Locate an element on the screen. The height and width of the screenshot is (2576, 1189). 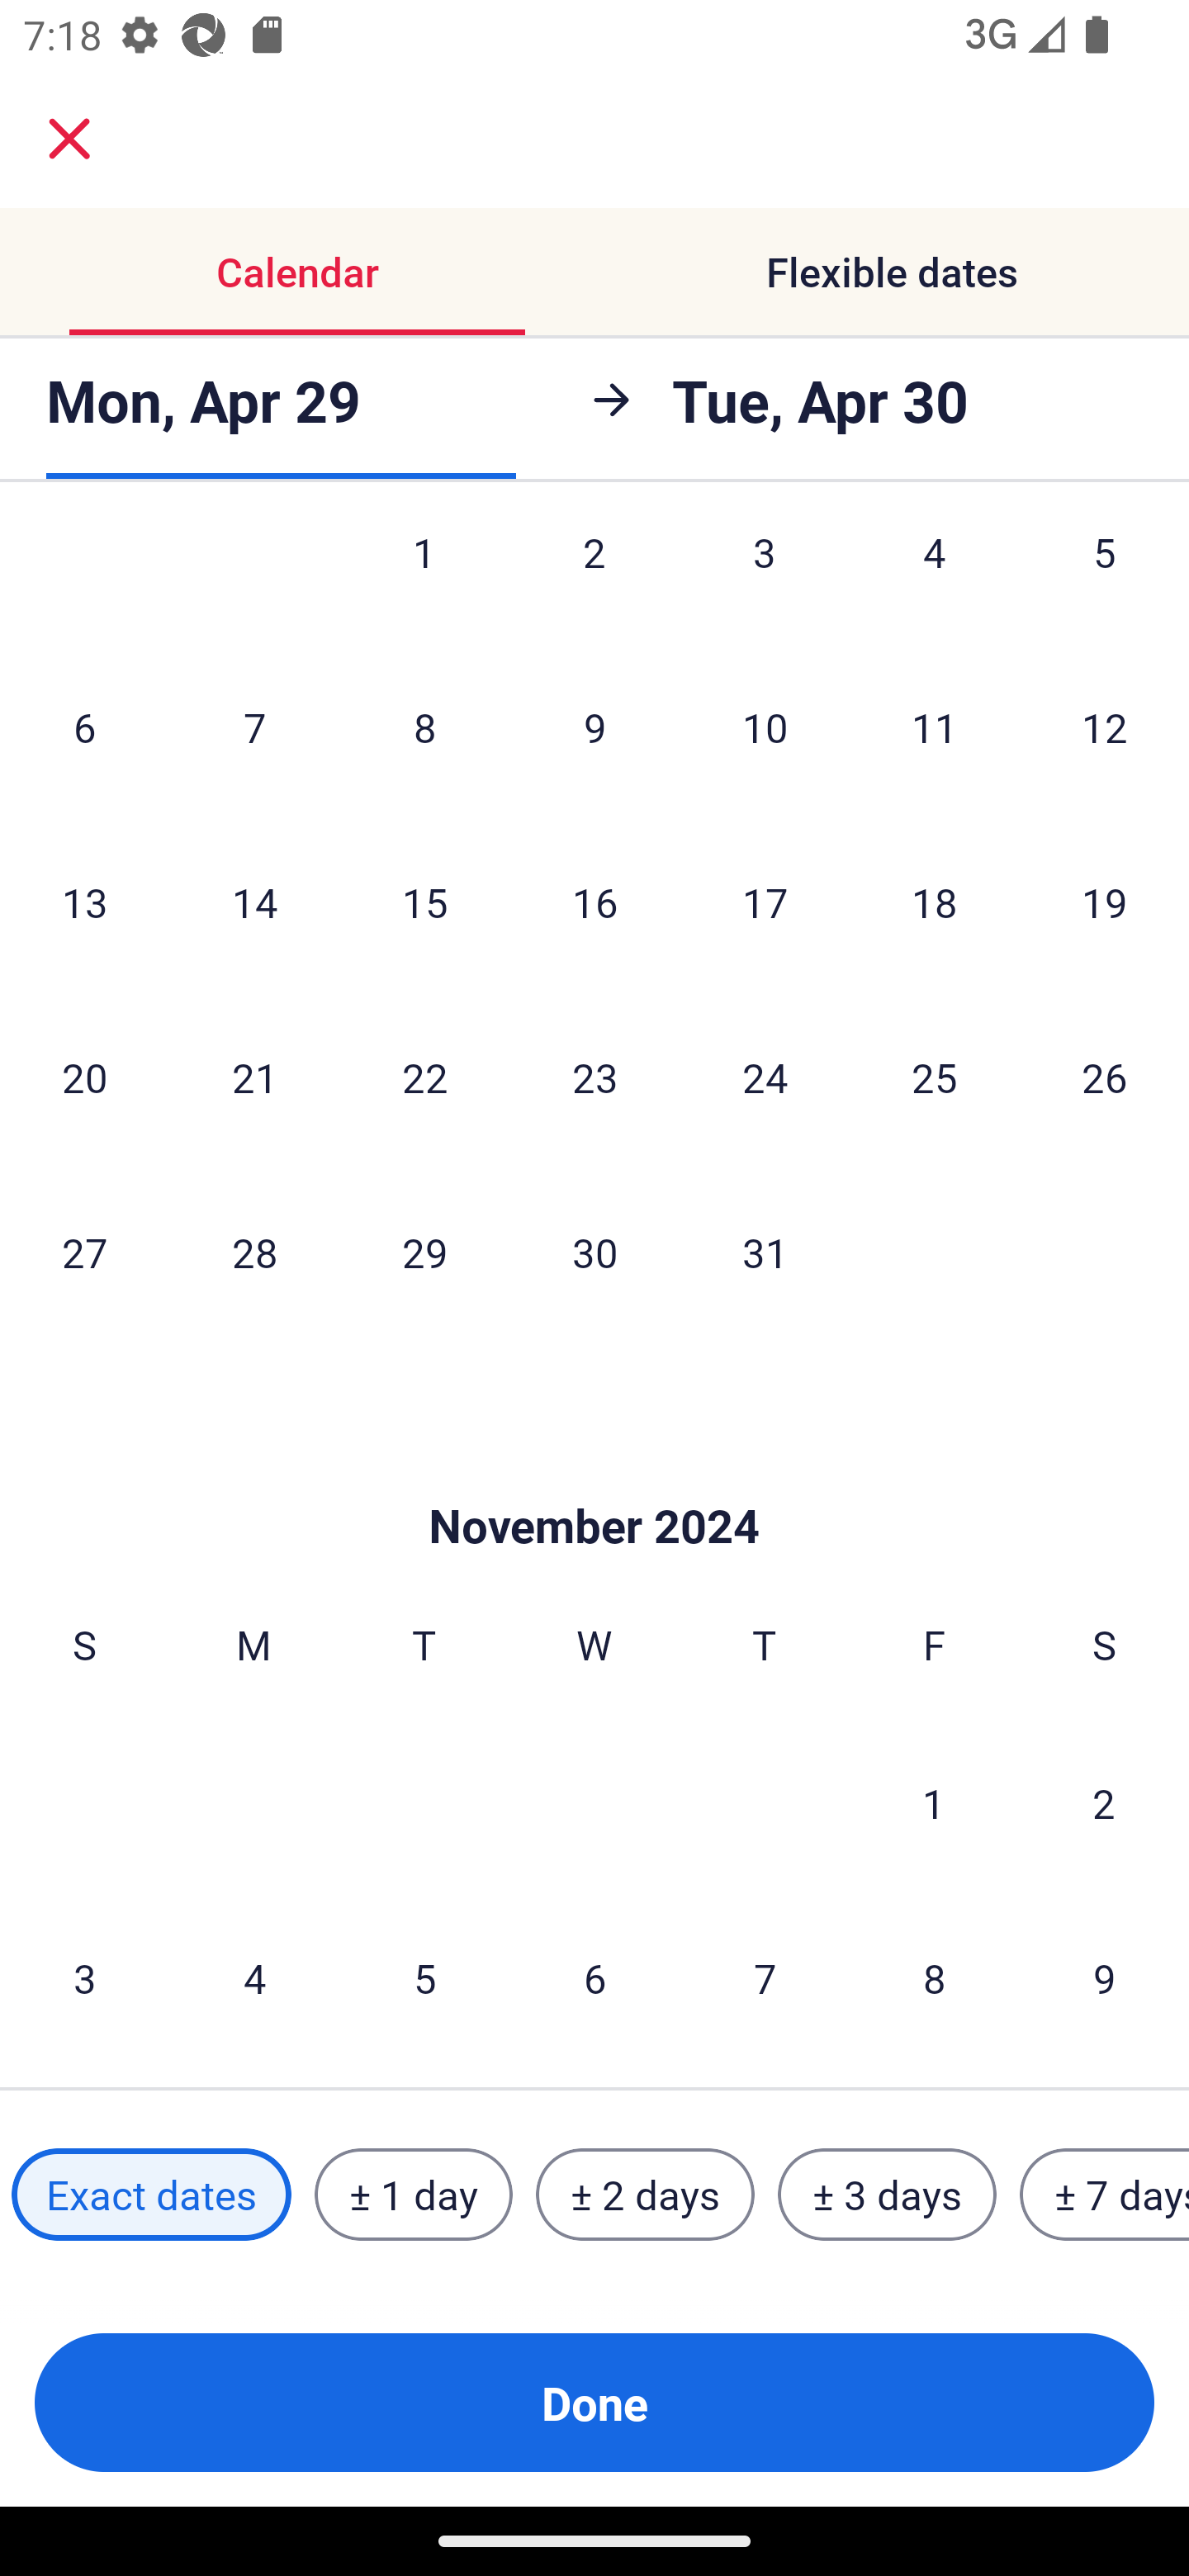
14 Monday, October 14, 2024 is located at coordinates (254, 902).